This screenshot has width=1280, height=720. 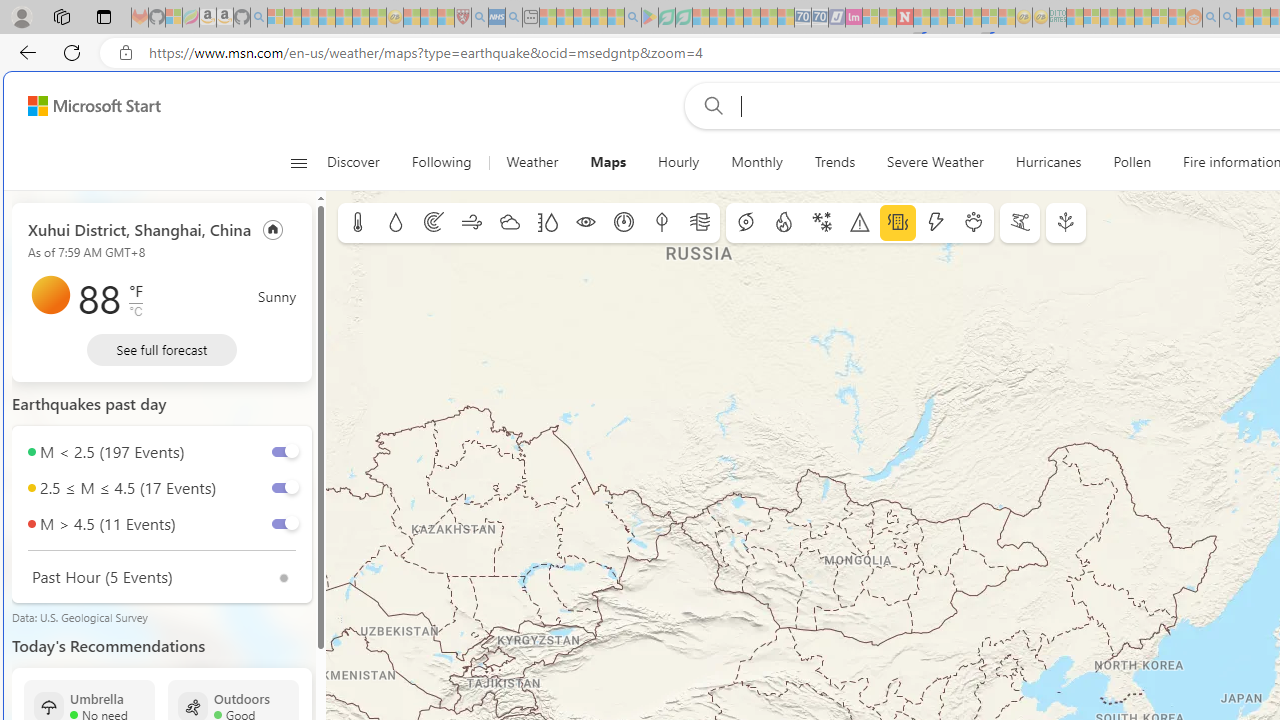 I want to click on Severe Weather, so click(x=936, y=162).